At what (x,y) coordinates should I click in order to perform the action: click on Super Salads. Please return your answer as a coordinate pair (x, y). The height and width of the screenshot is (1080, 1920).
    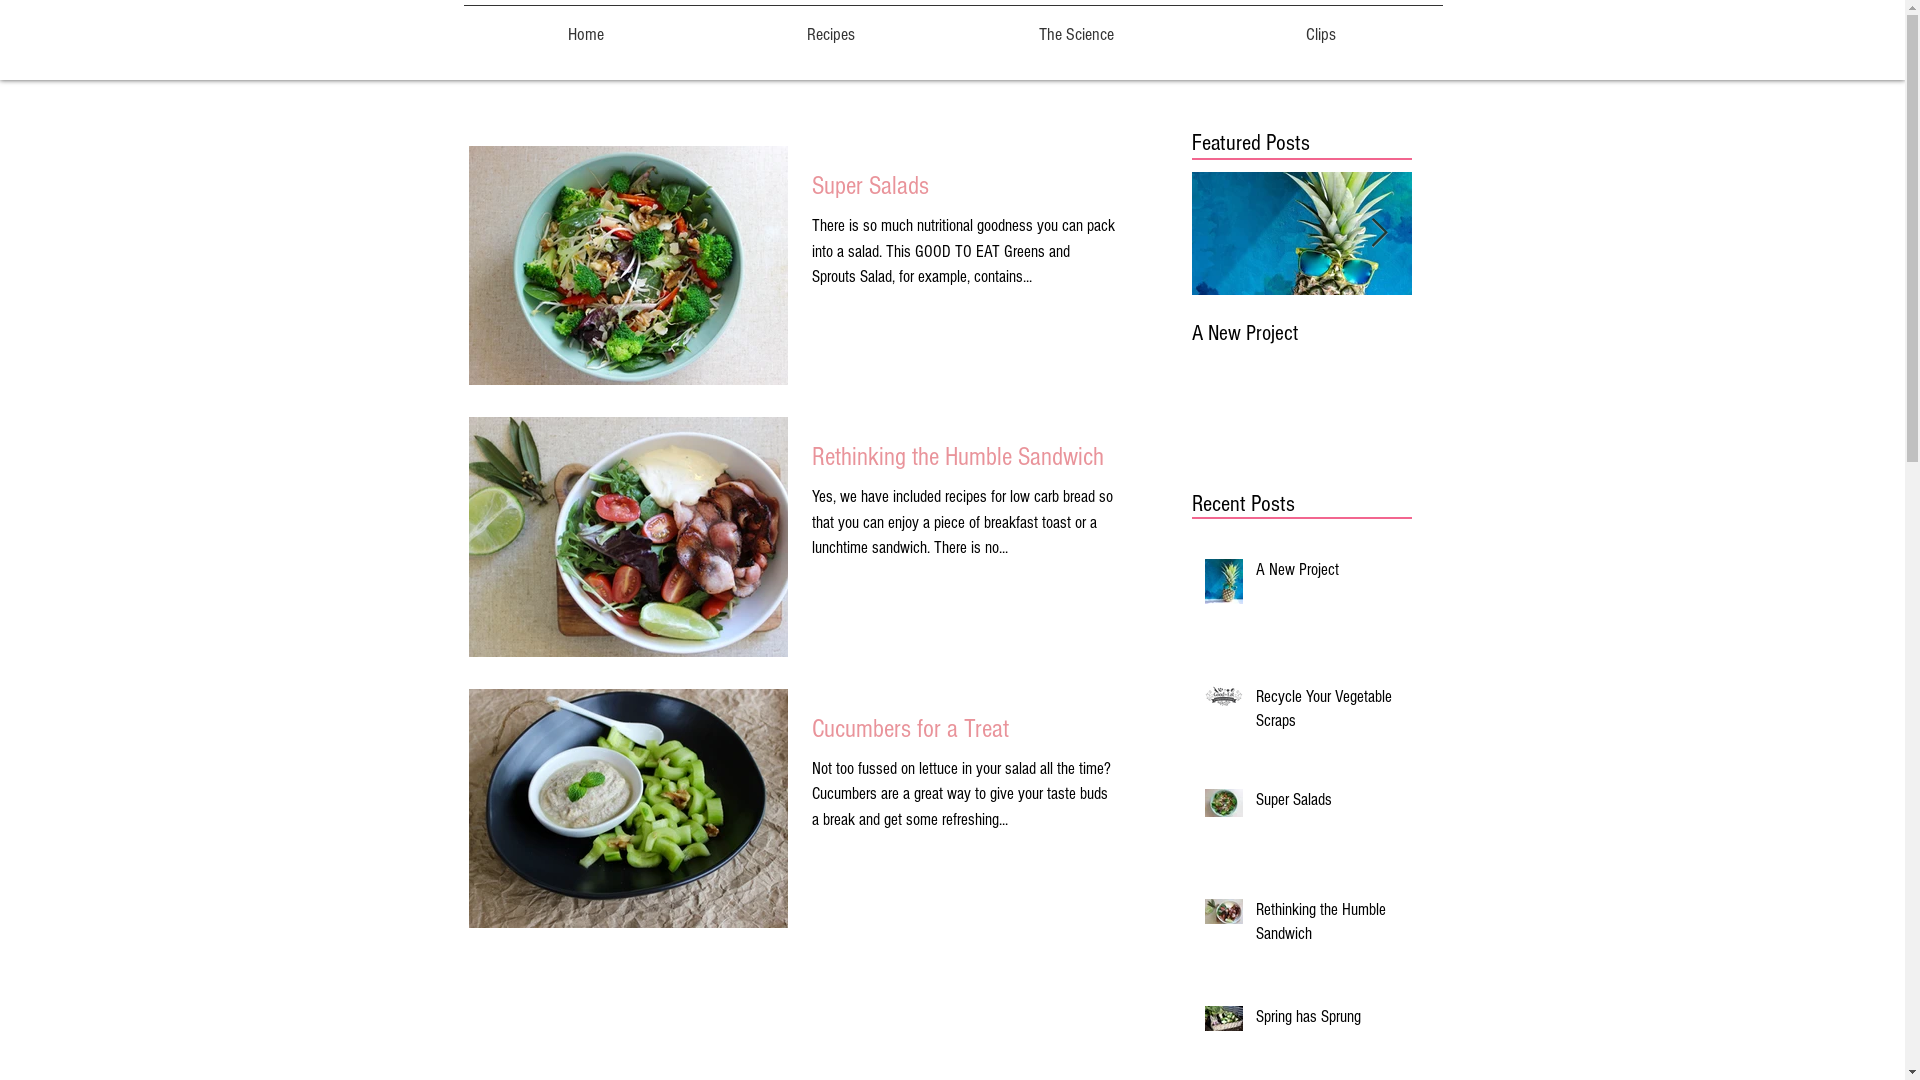
    Looking at the image, I should click on (1328, 804).